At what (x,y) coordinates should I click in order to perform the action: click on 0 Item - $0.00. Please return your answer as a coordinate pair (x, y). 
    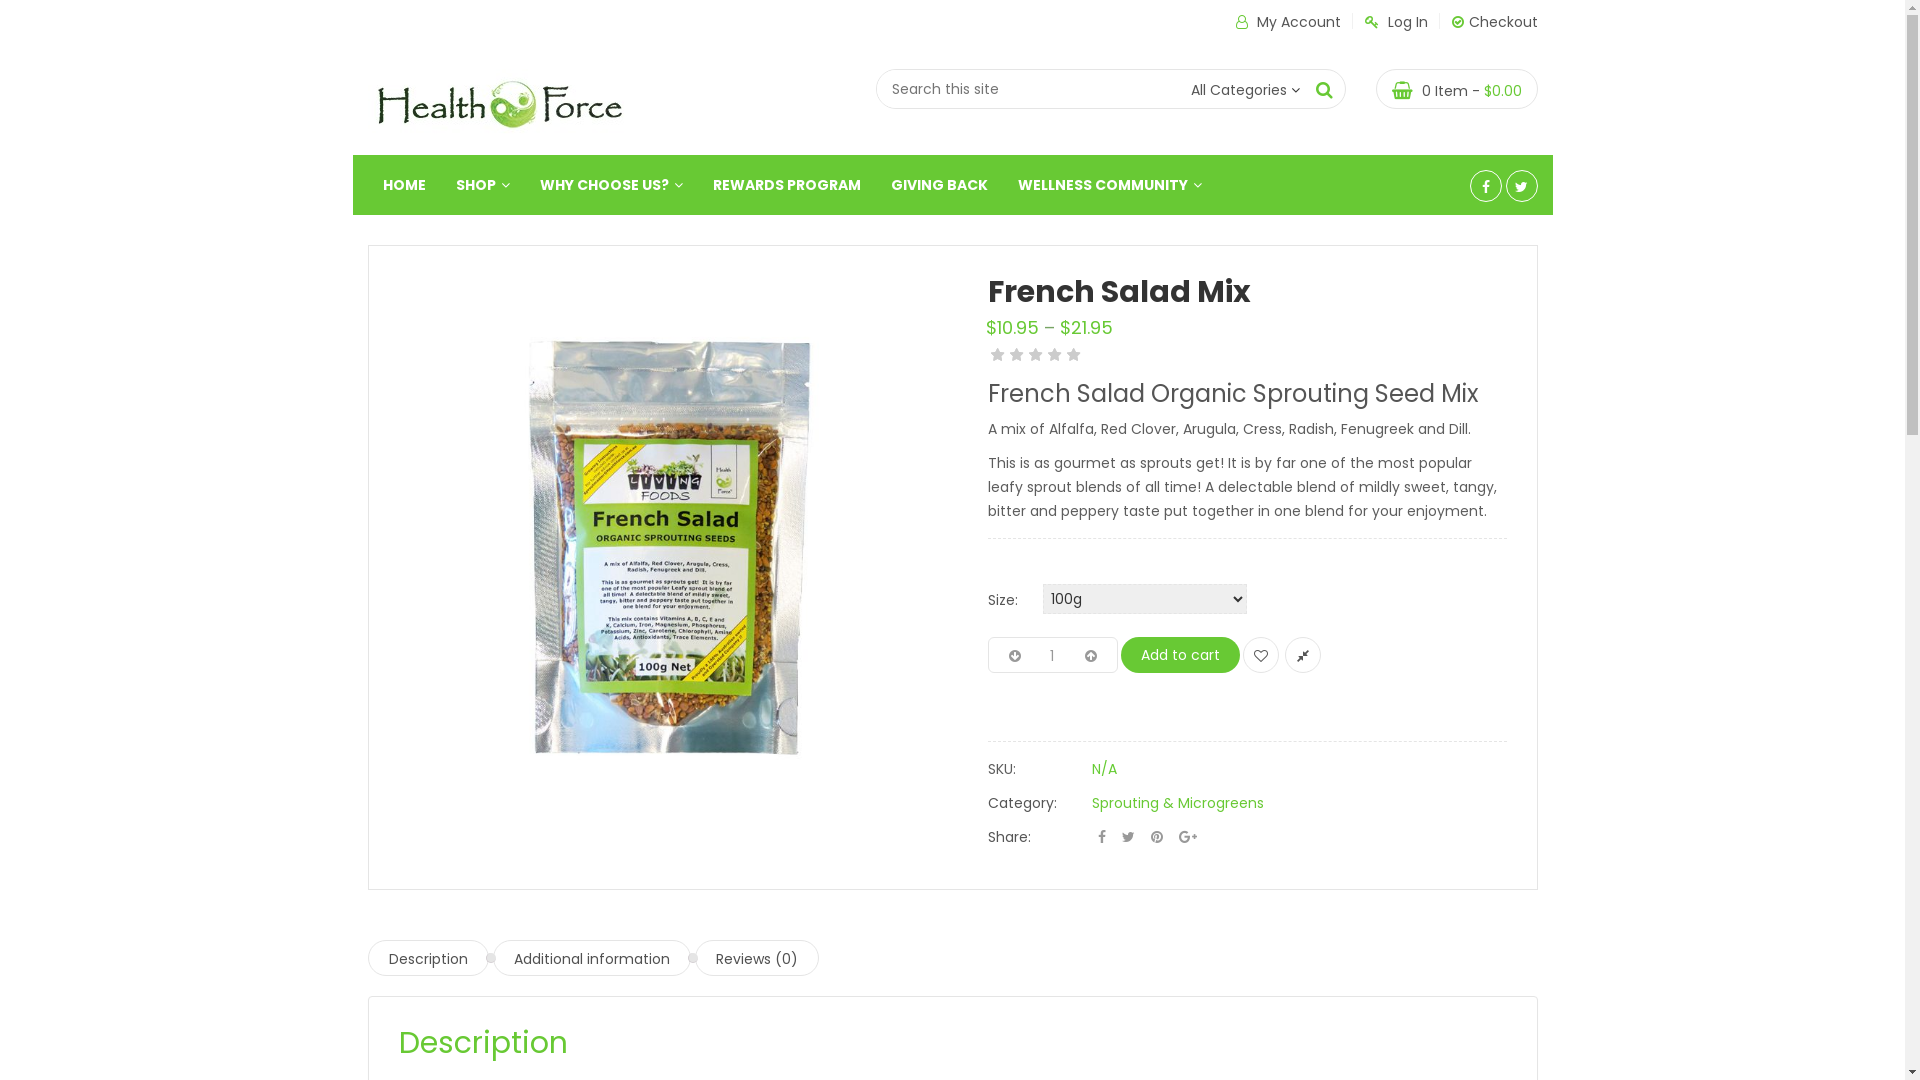
    Looking at the image, I should click on (1457, 89).